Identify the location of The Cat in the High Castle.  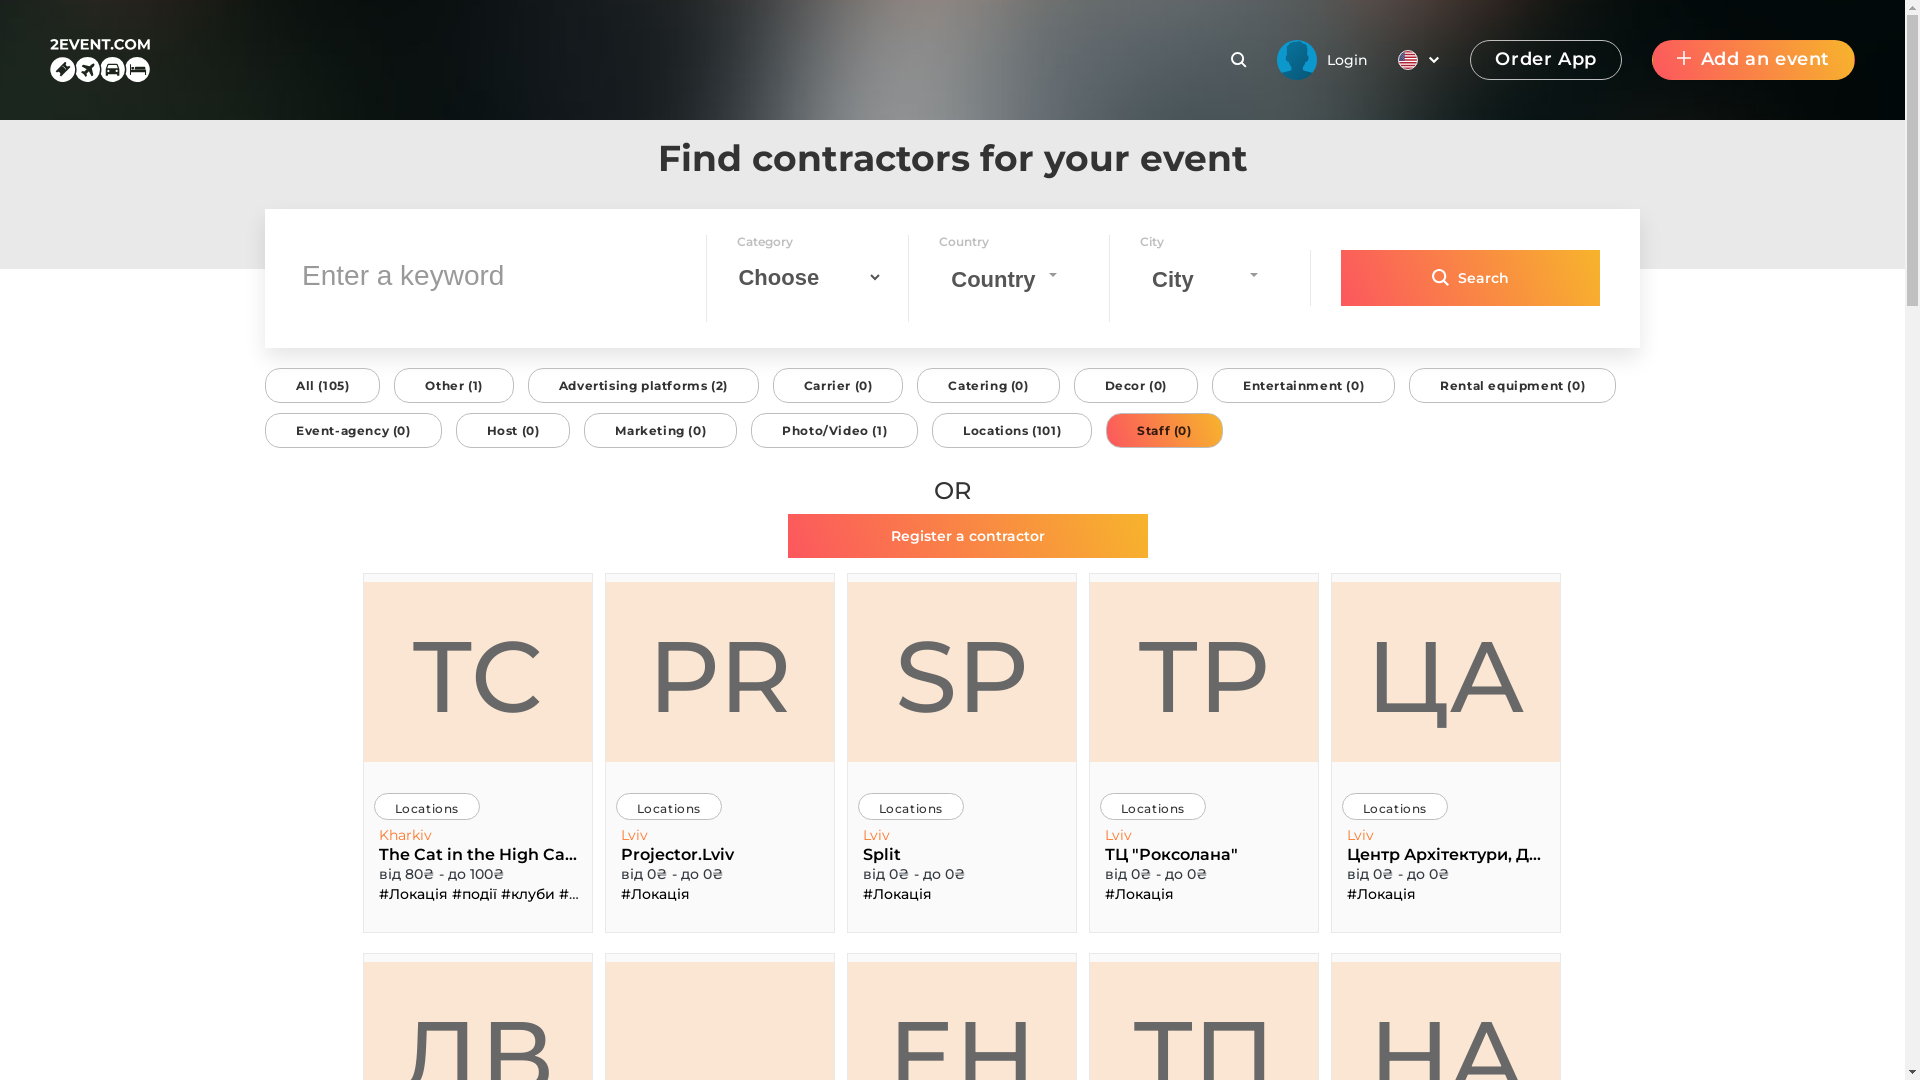
(478, 854).